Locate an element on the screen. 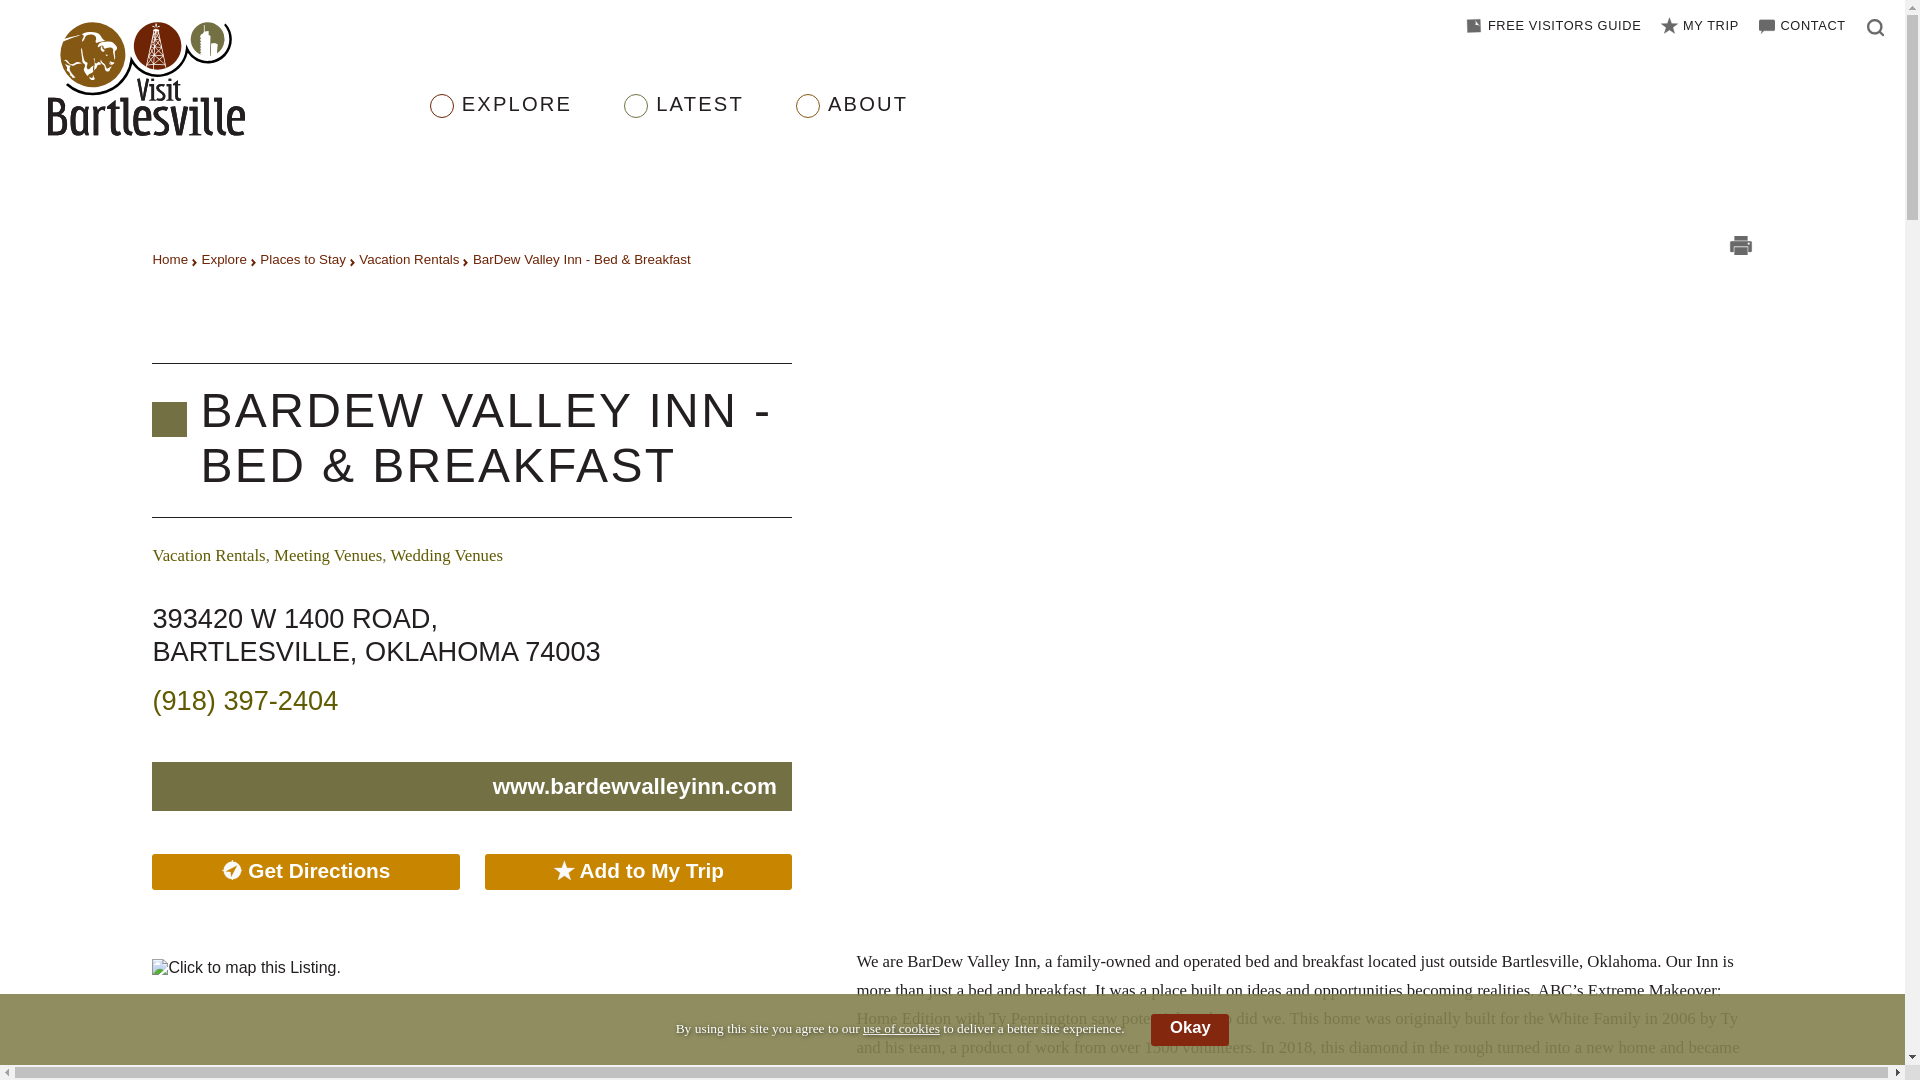  Explore all listings in the Meeting Venues category. is located at coordinates (328, 555).